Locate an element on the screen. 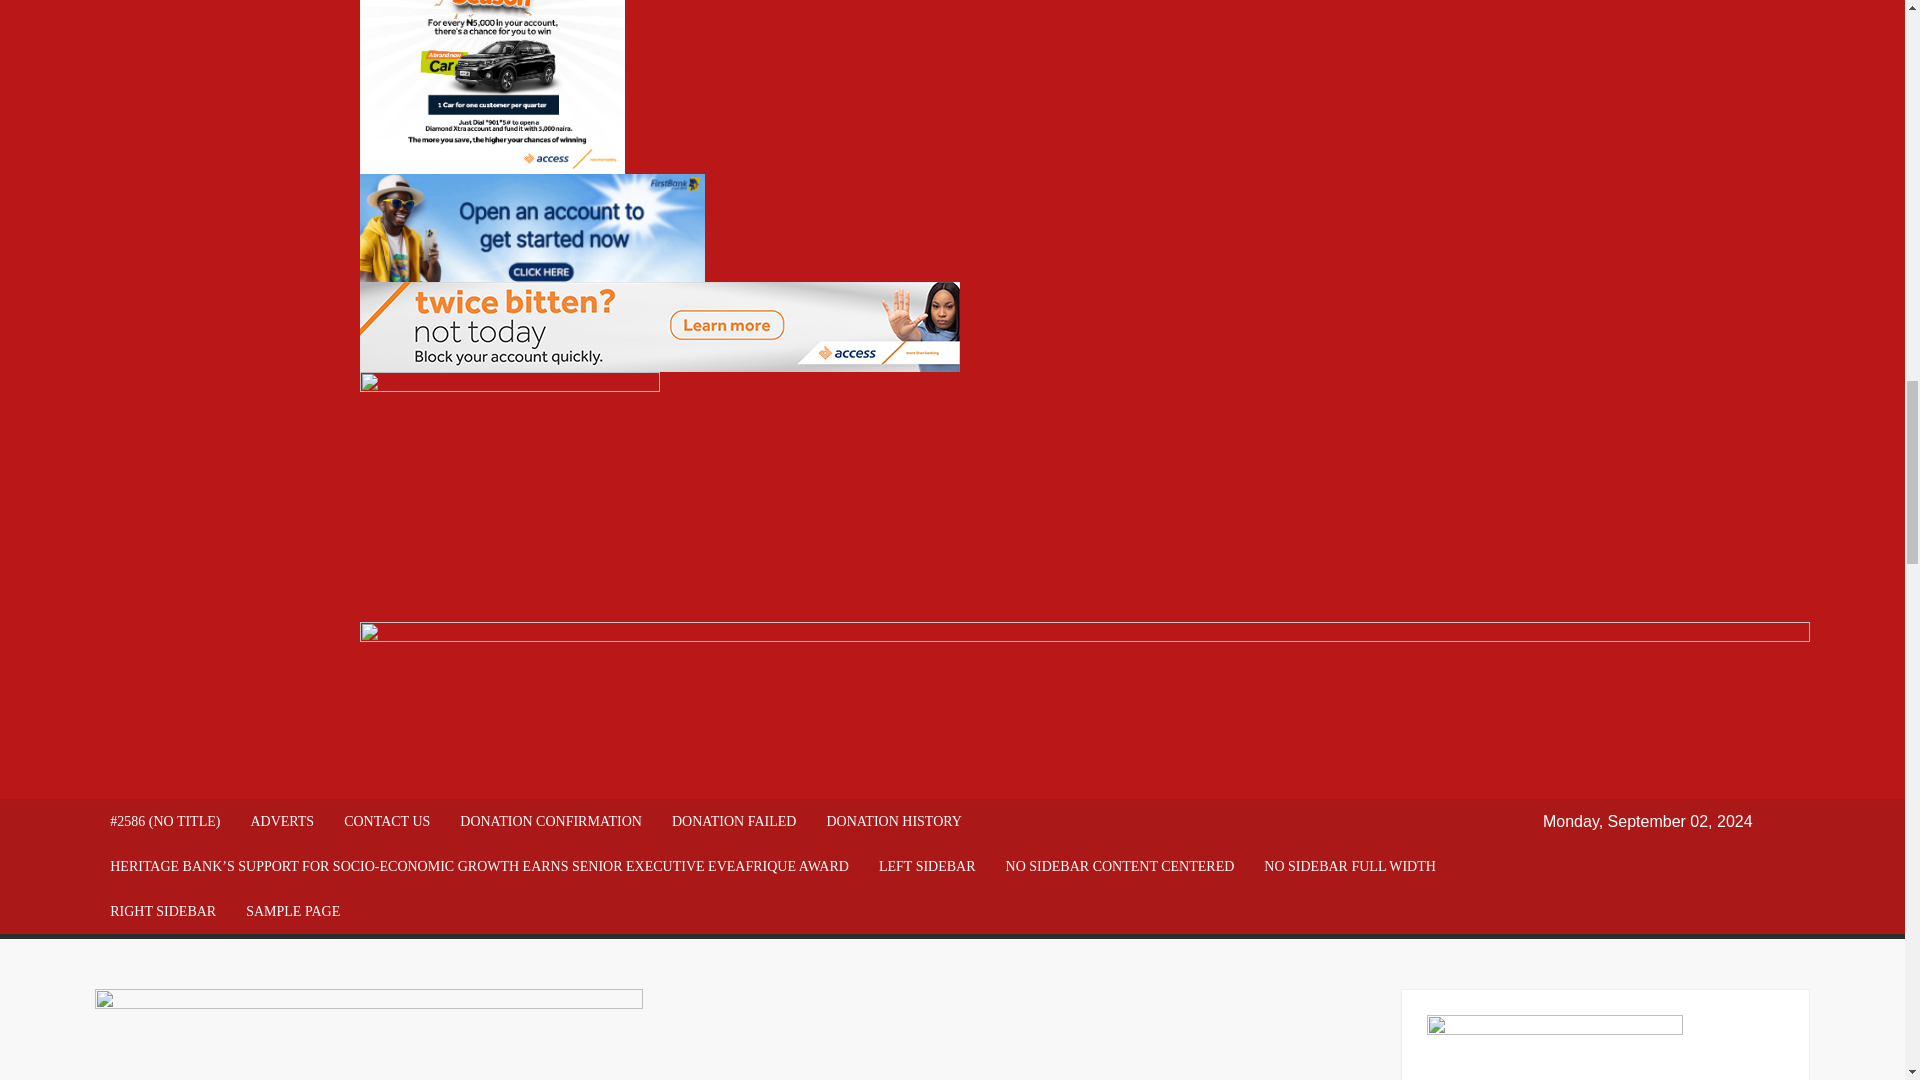 This screenshot has width=1920, height=1080. LEFT SIDEBAR is located at coordinates (927, 866).